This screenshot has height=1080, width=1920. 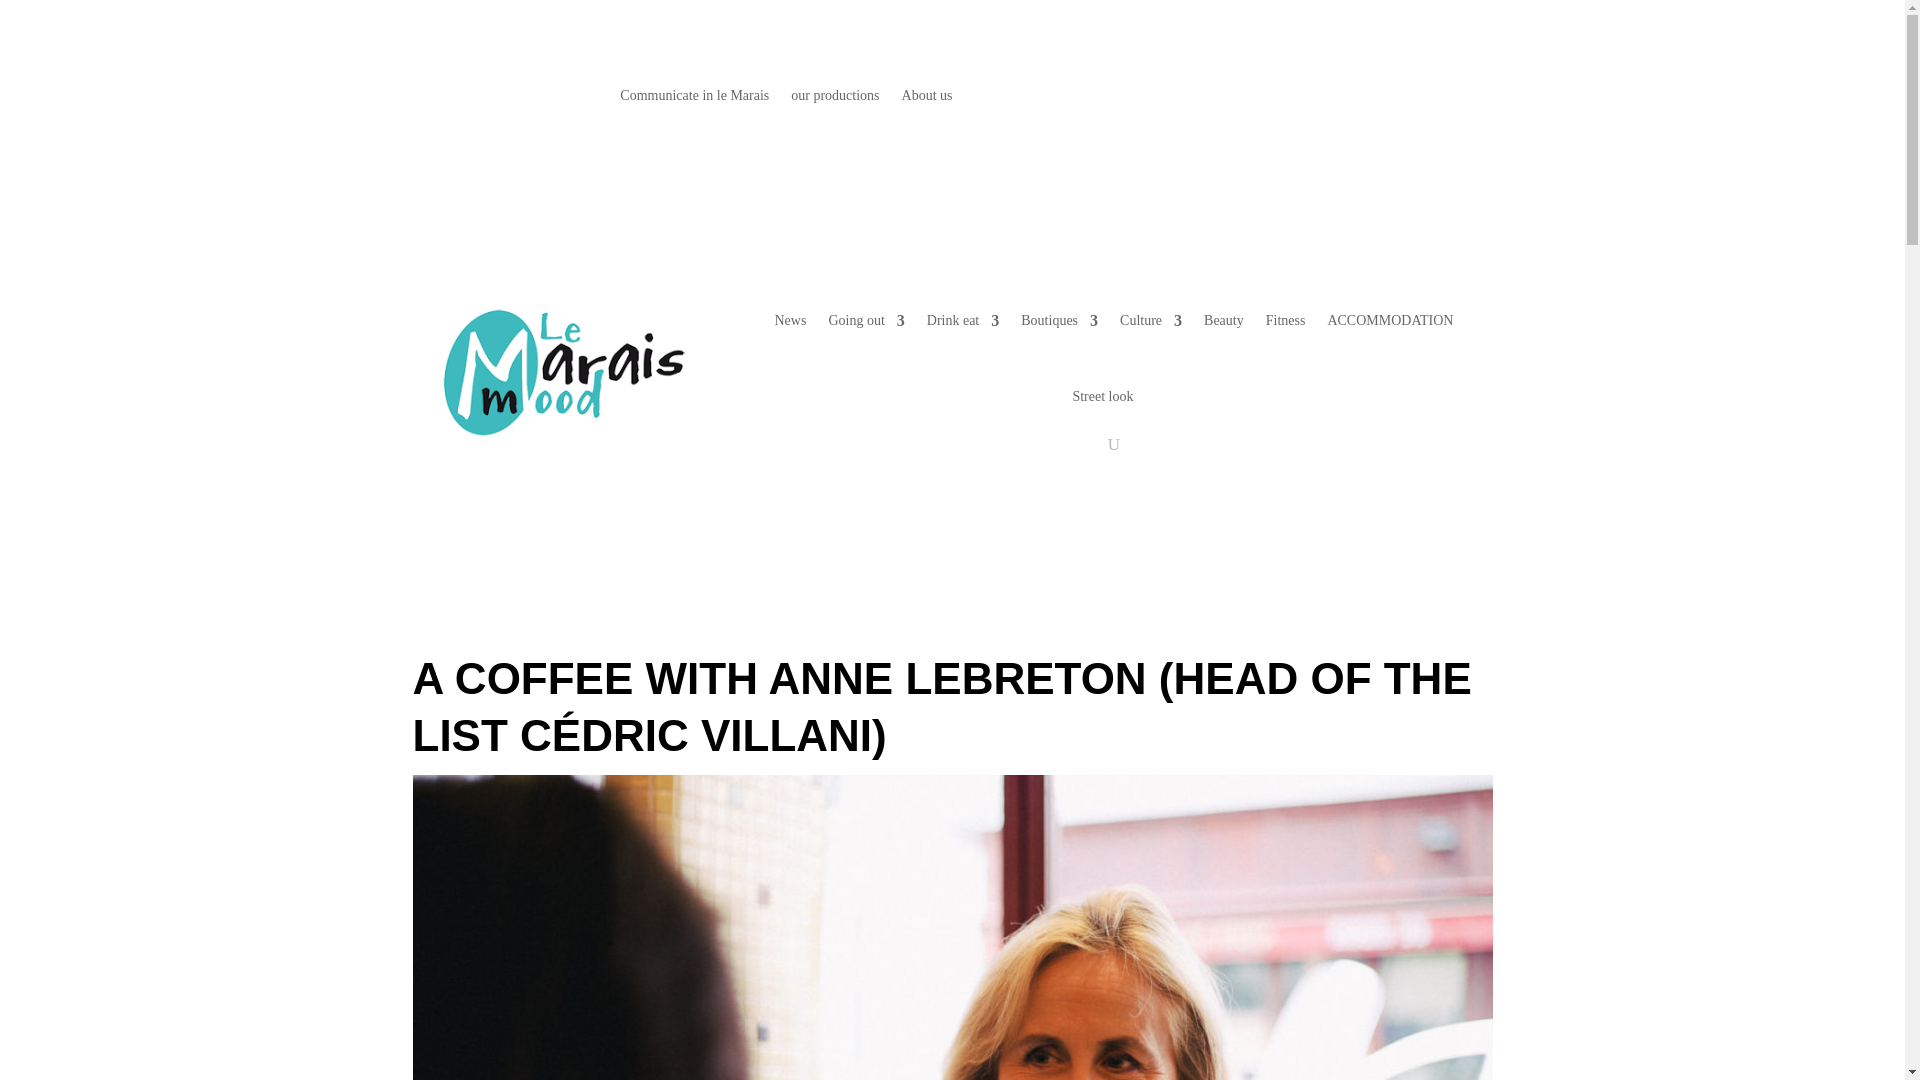 I want to click on Boutiques, so click(x=1060, y=320).